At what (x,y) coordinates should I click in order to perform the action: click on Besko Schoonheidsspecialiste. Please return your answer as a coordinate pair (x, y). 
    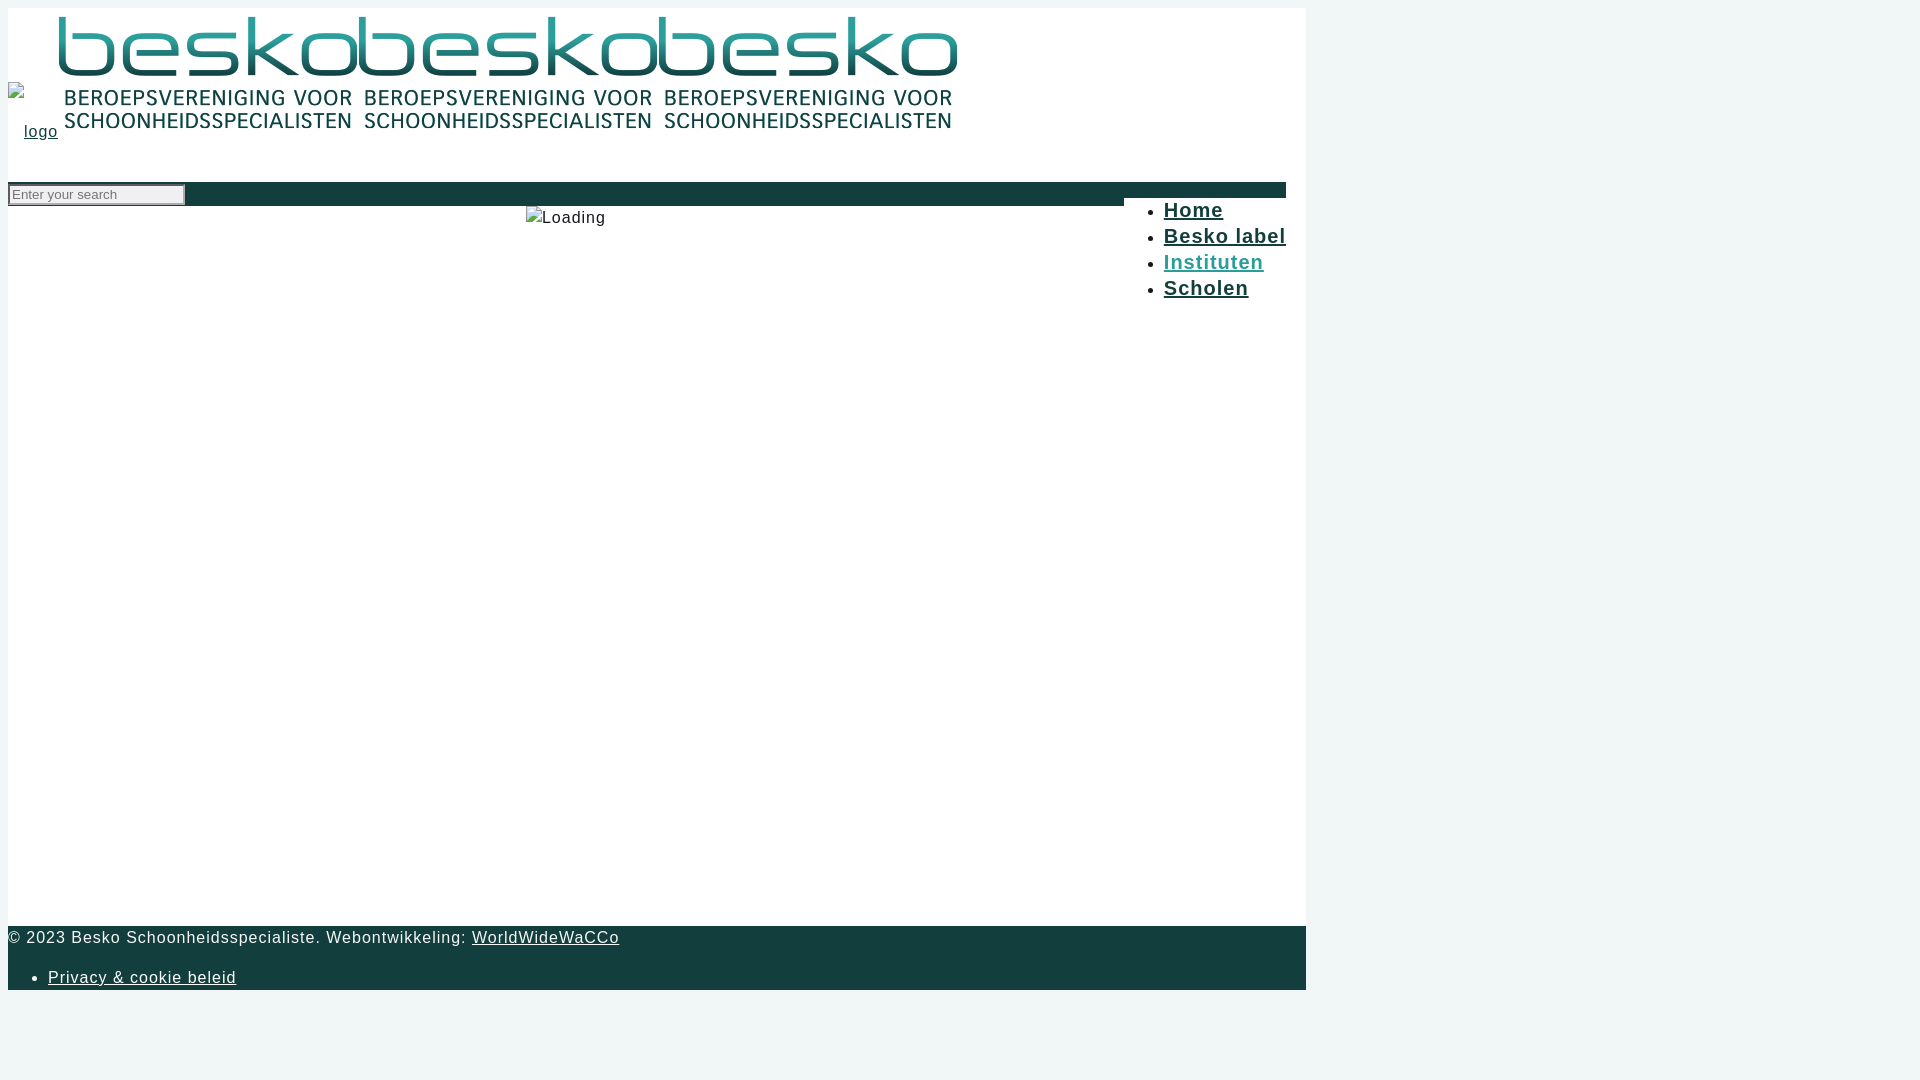
    Looking at the image, I should click on (483, 132).